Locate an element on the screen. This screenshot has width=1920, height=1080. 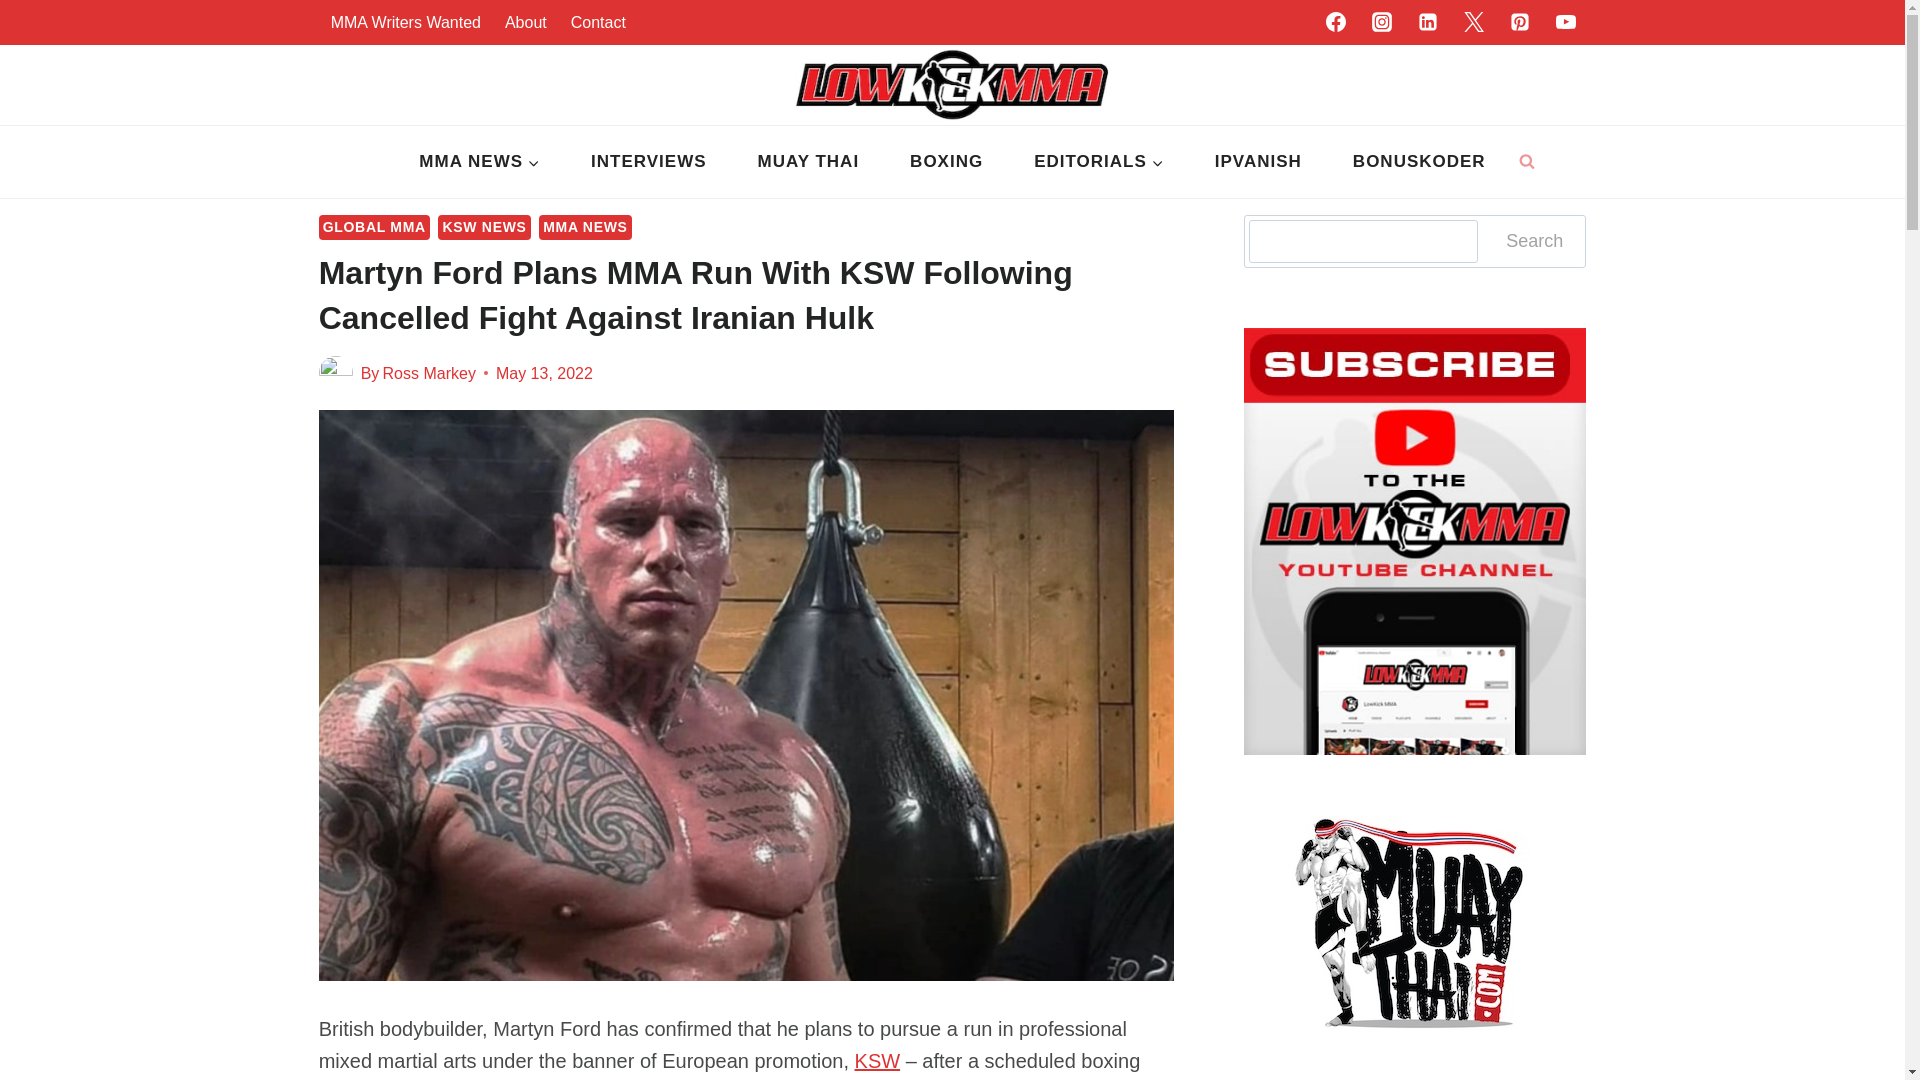
MMA Writers Wanted is located at coordinates (406, 22).